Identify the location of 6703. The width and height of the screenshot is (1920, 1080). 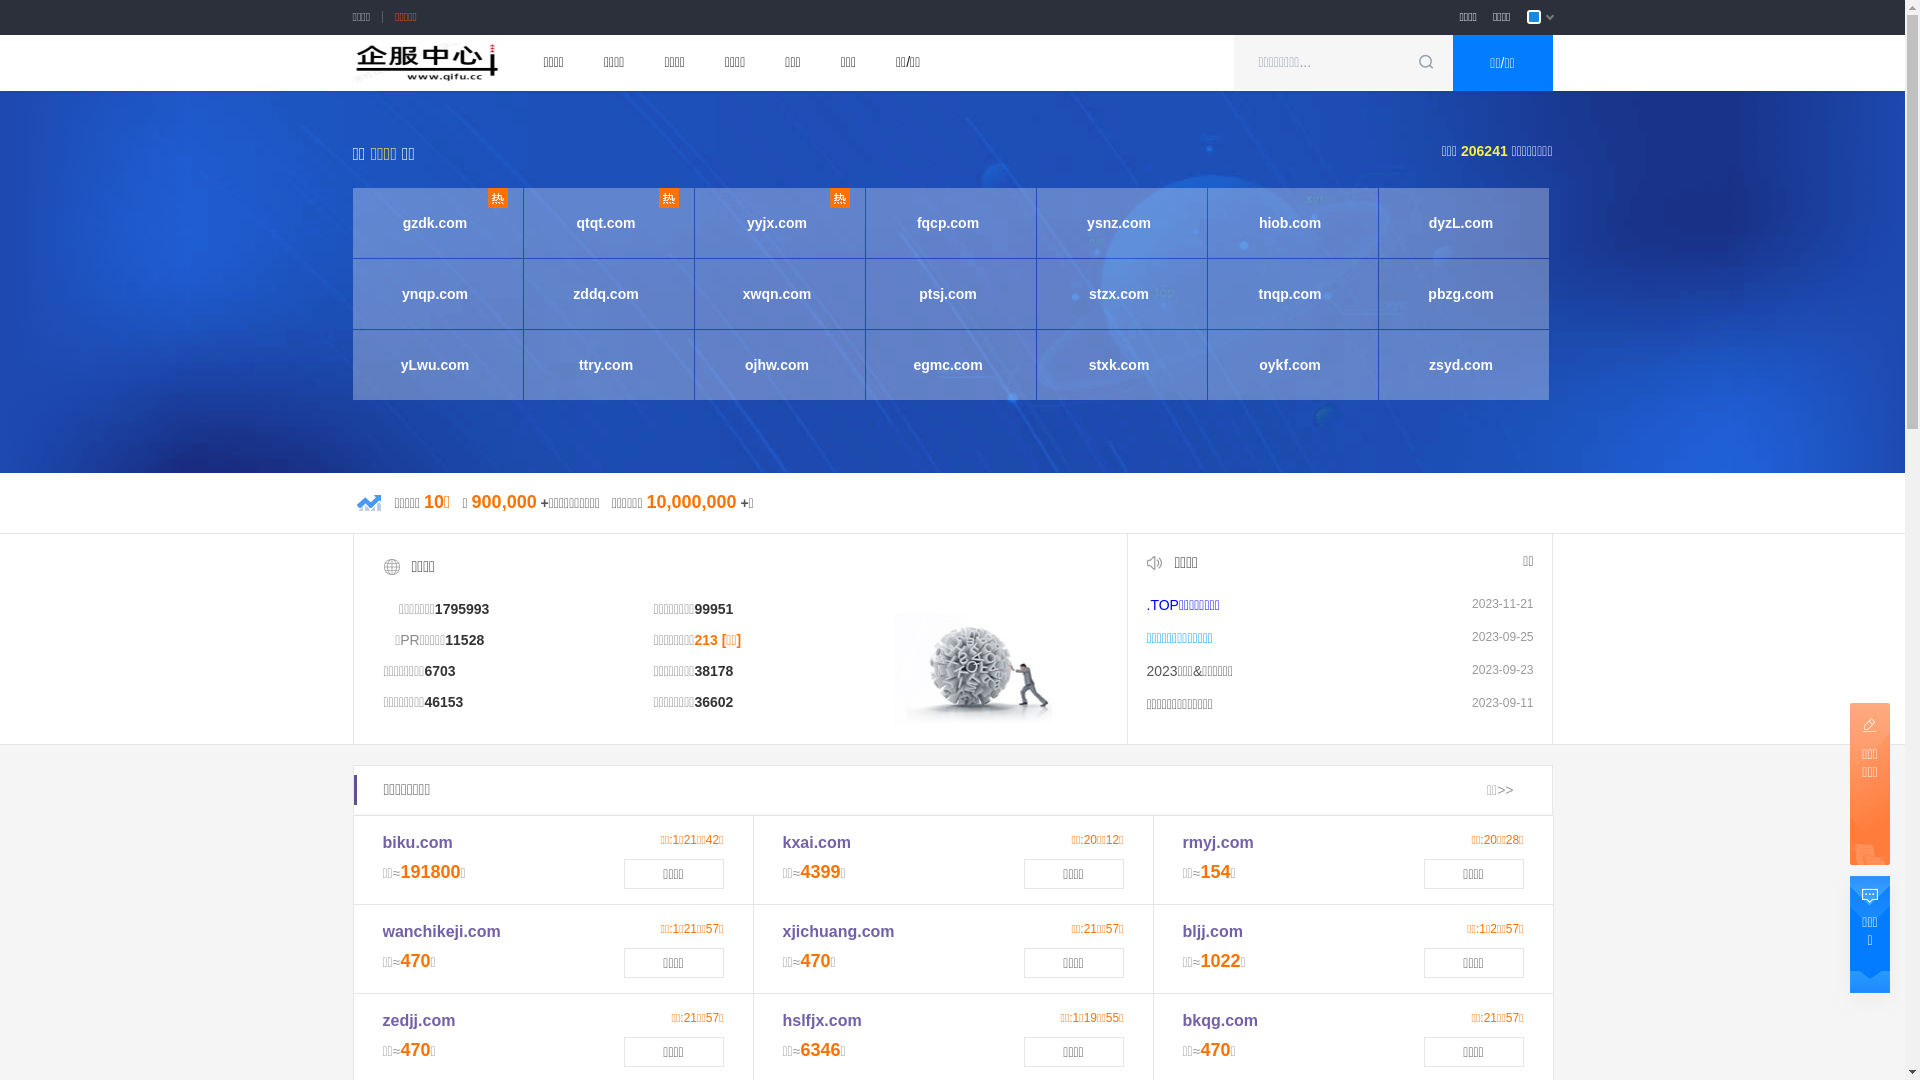
(440, 671).